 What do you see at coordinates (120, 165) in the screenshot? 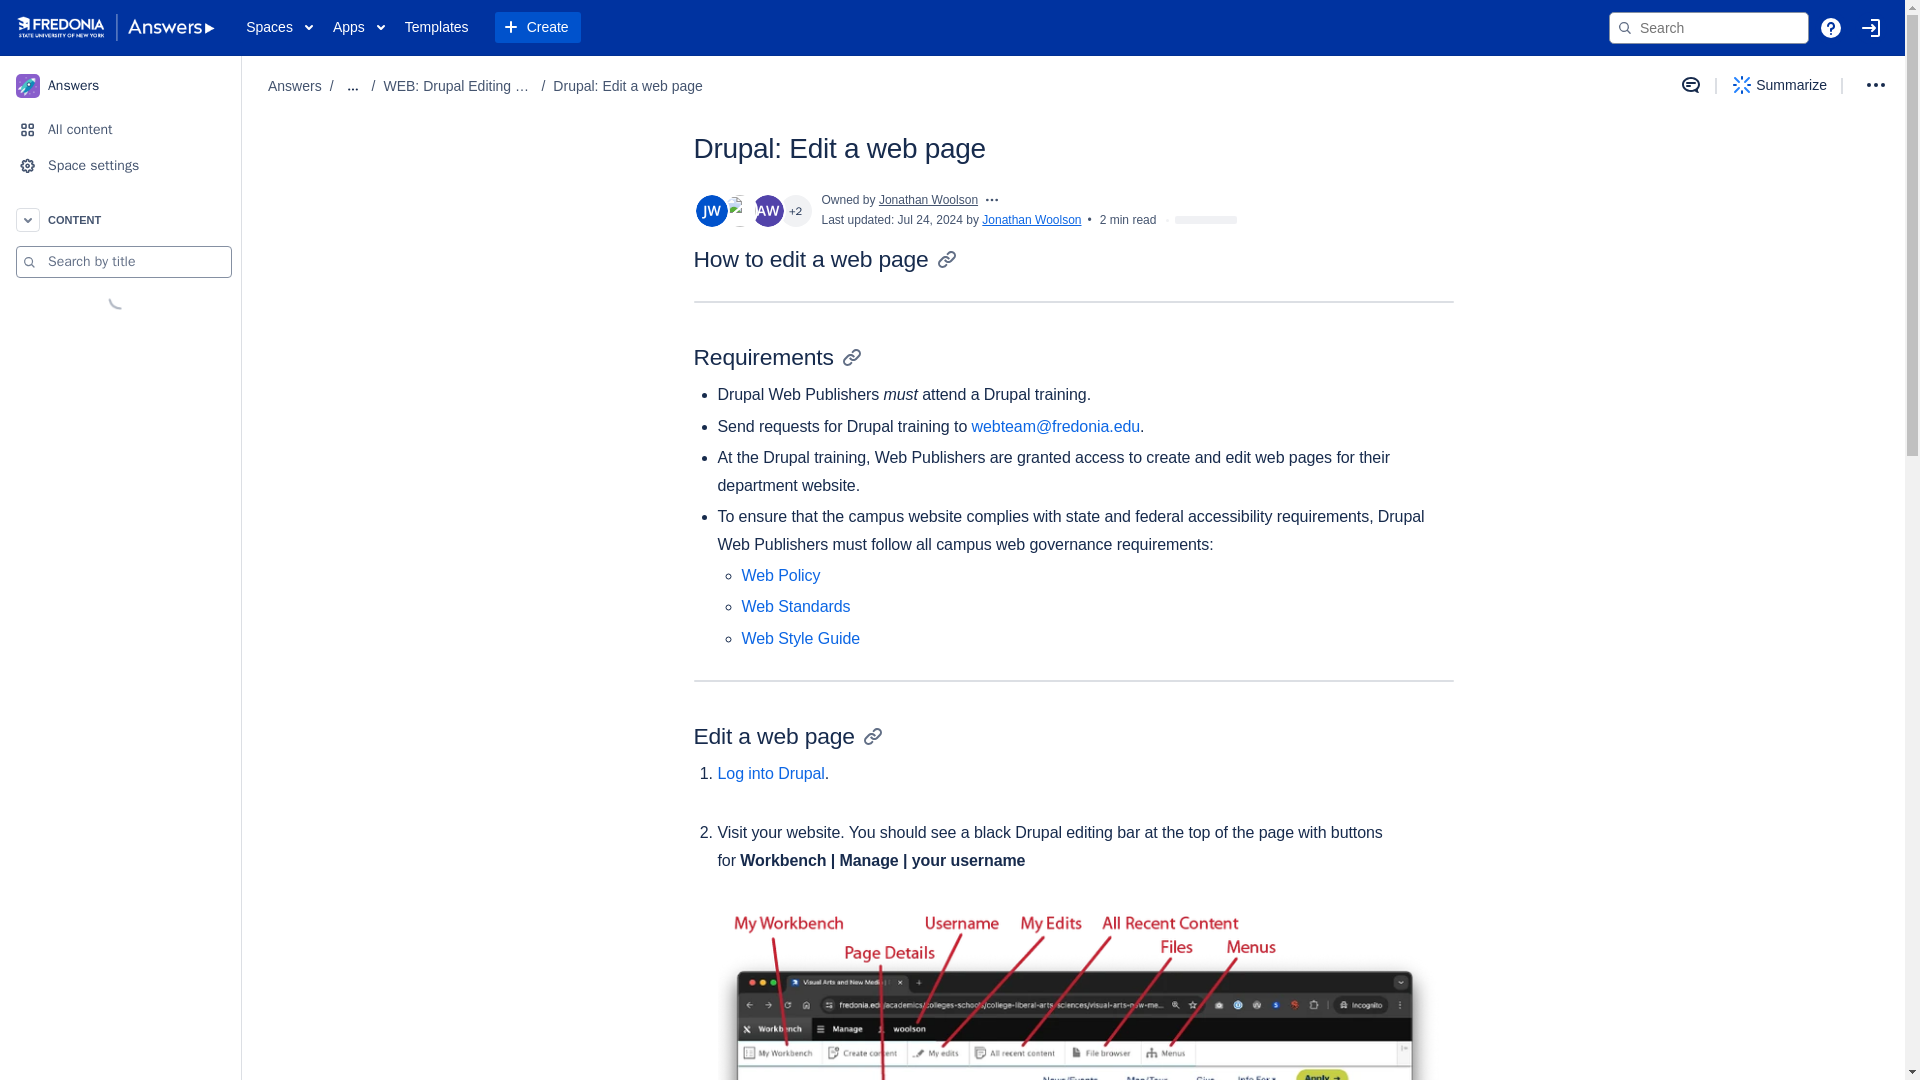
I see `Space settings` at bounding box center [120, 165].